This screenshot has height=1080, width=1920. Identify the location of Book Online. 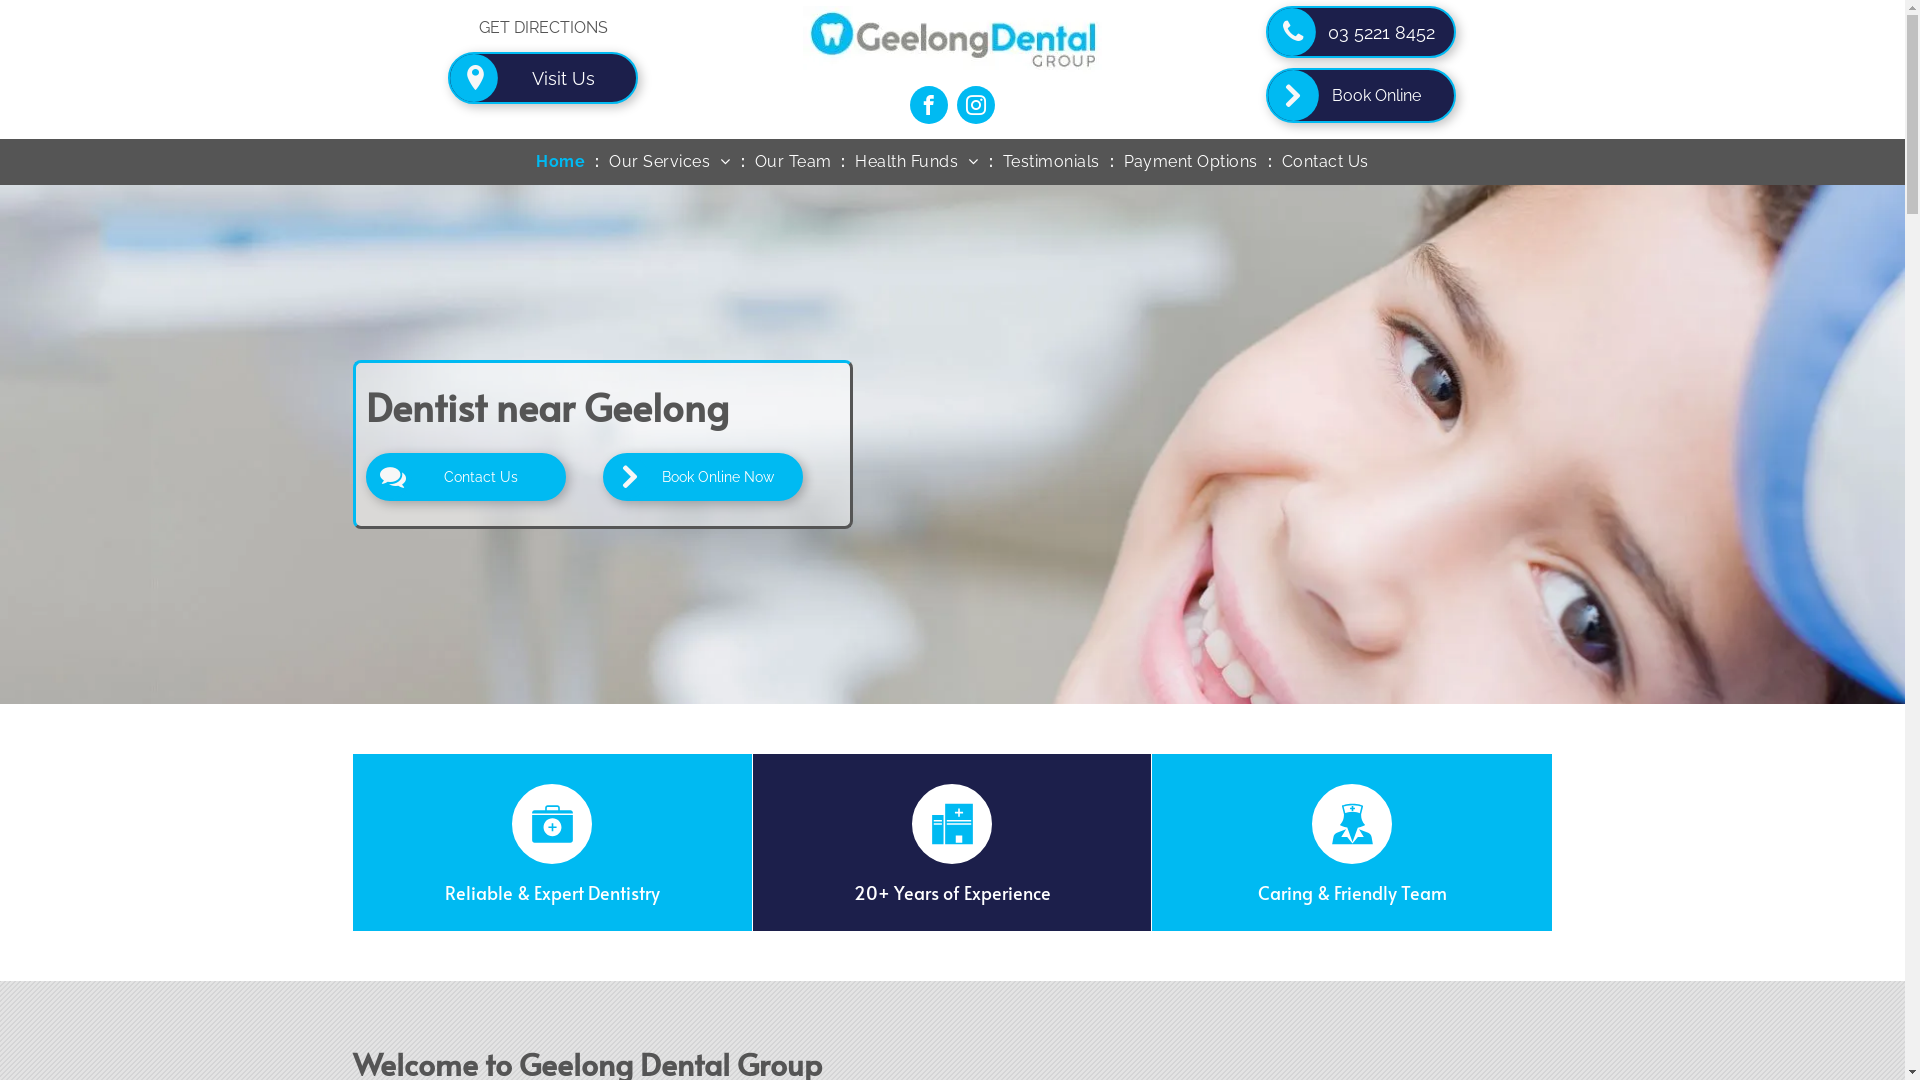
(1361, 96).